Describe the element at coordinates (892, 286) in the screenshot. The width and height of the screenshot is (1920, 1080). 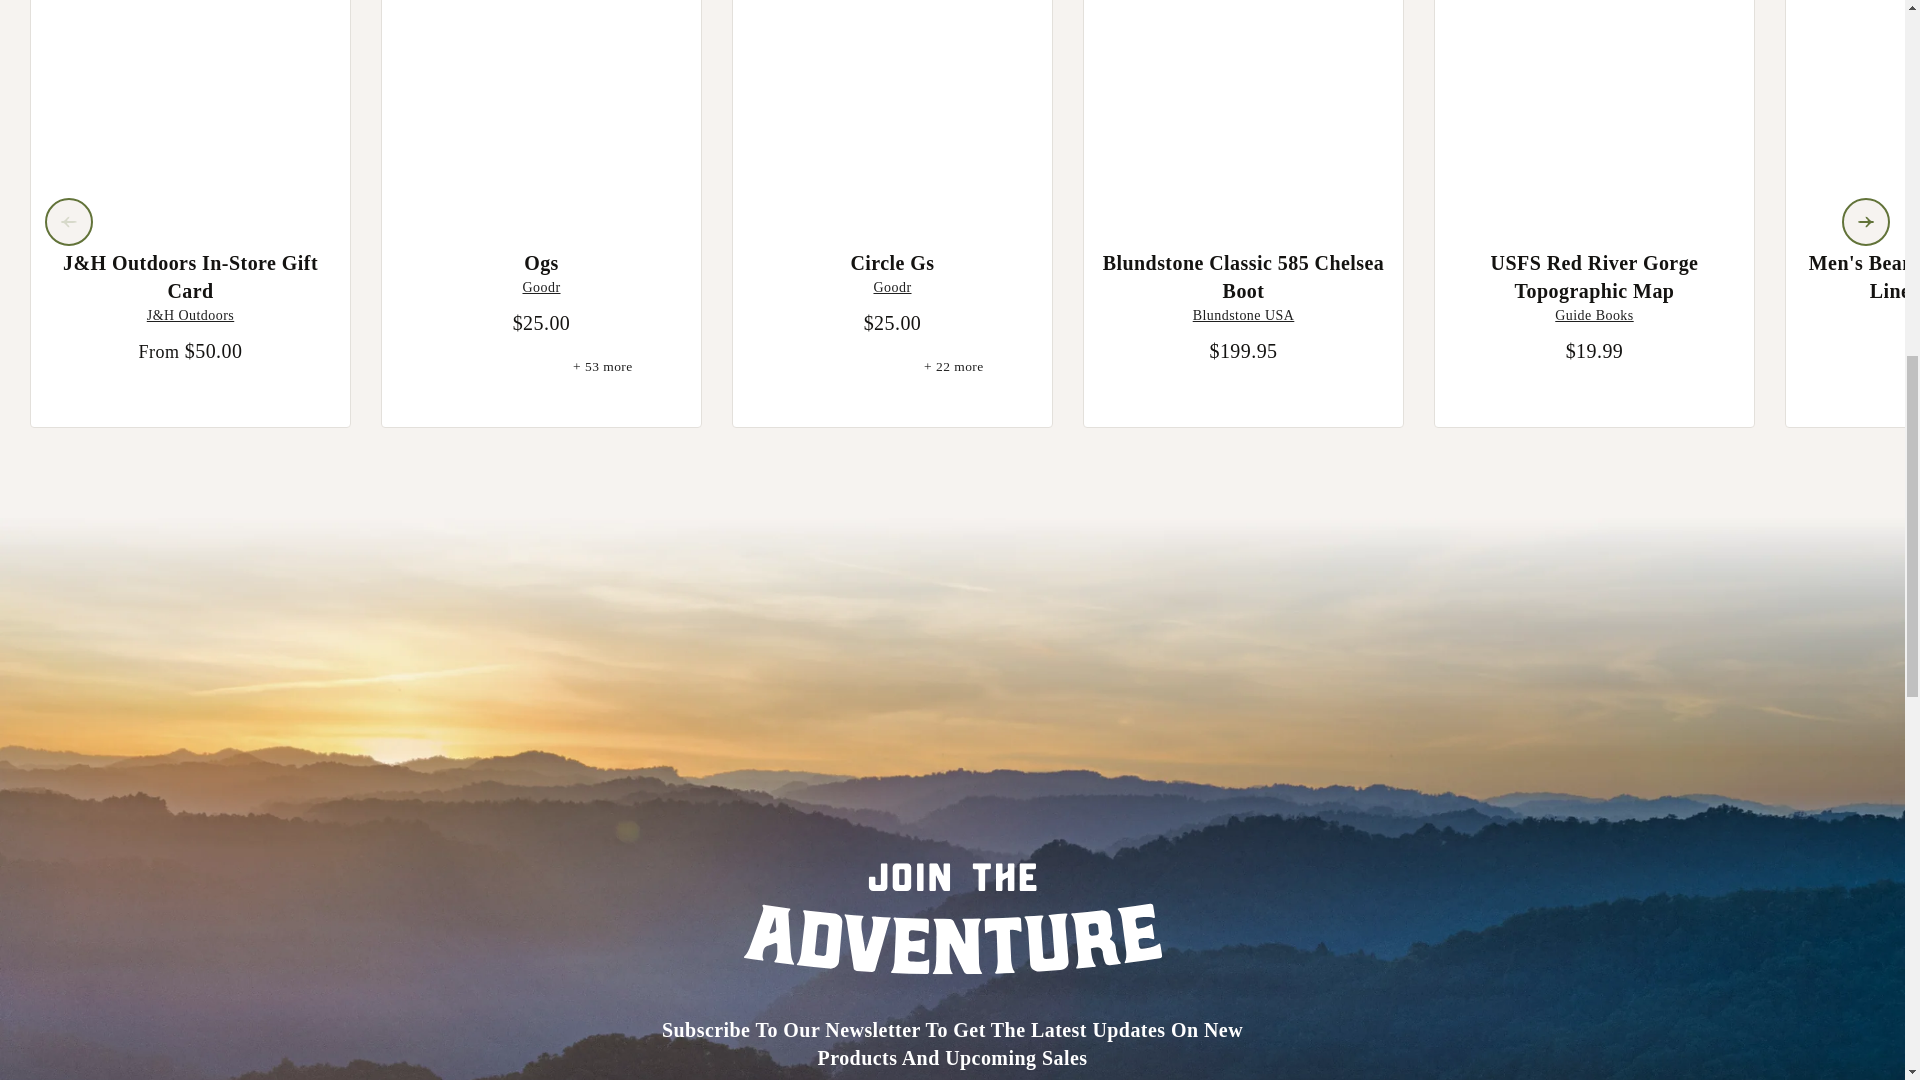
I see `Goodr` at that location.